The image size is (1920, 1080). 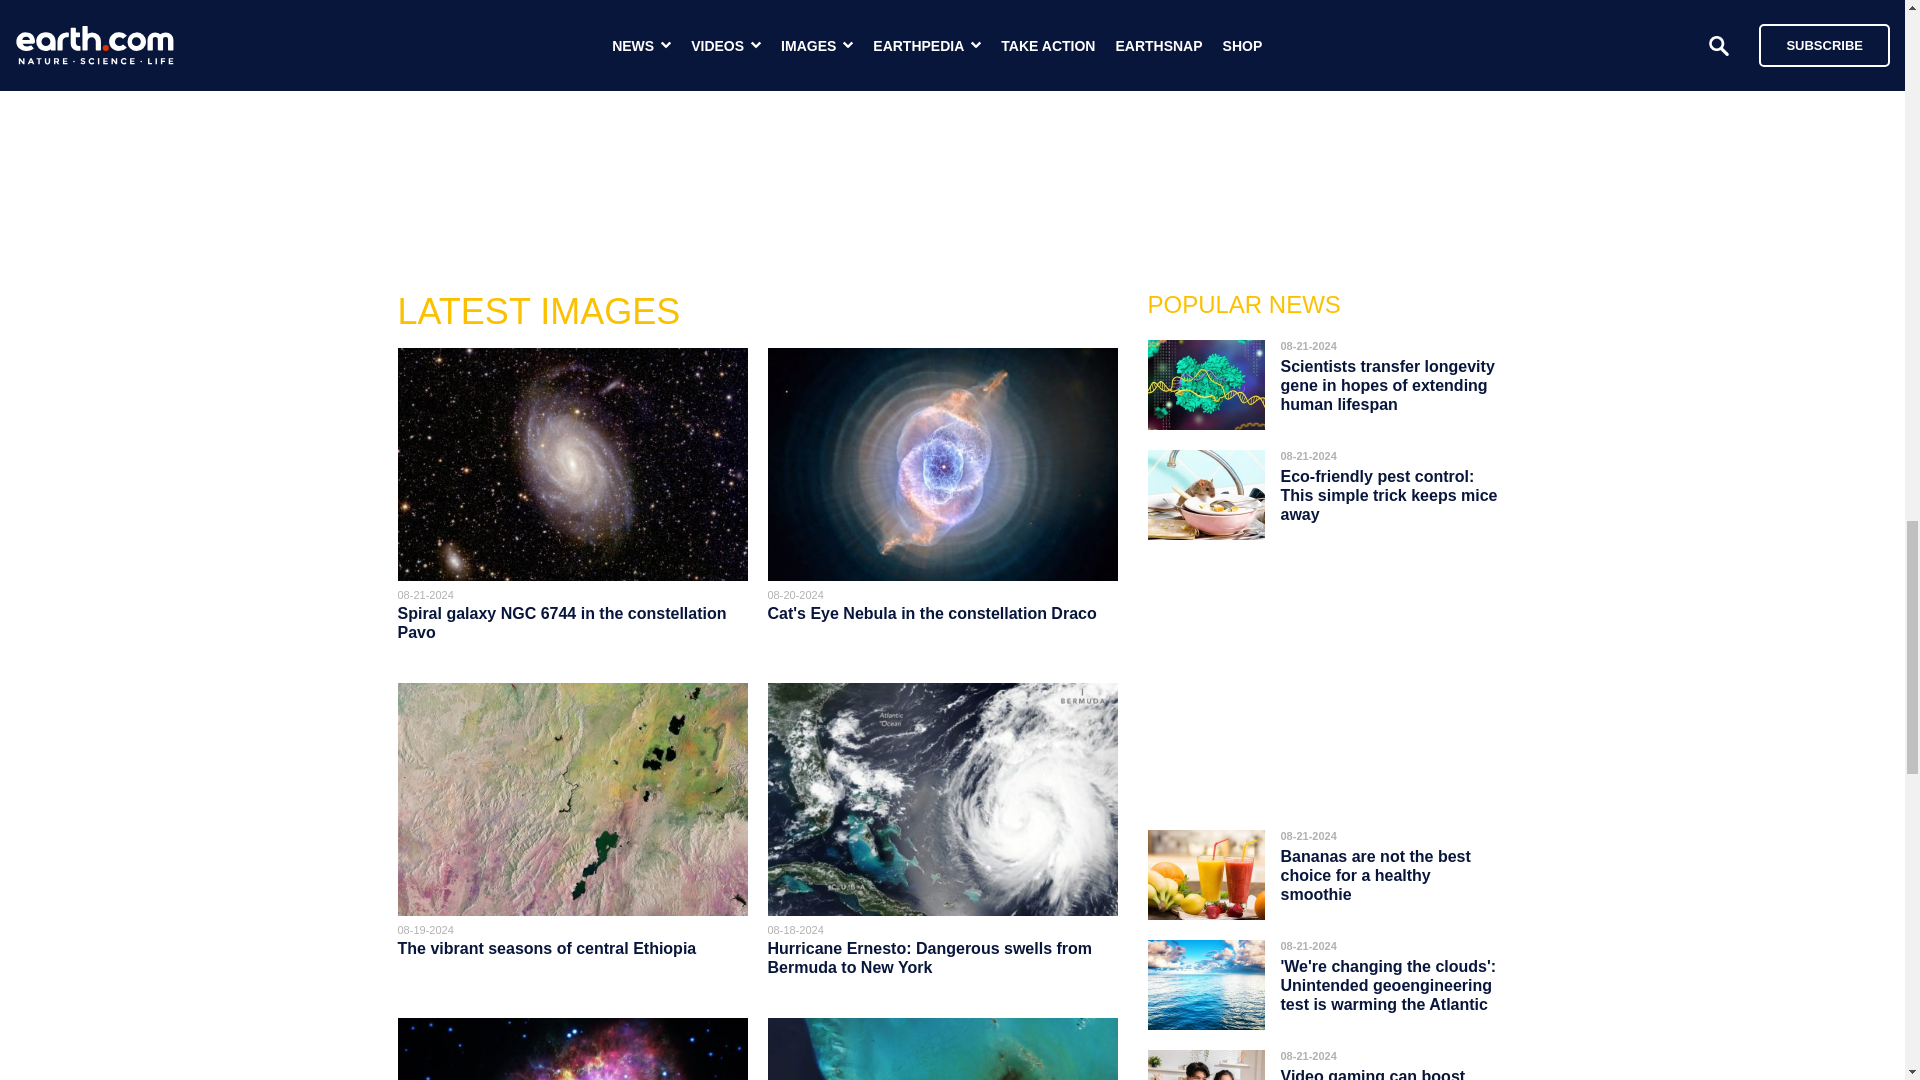 I want to click on The vibrant seasons of central Ethiopia, so click(x=546, y=948).